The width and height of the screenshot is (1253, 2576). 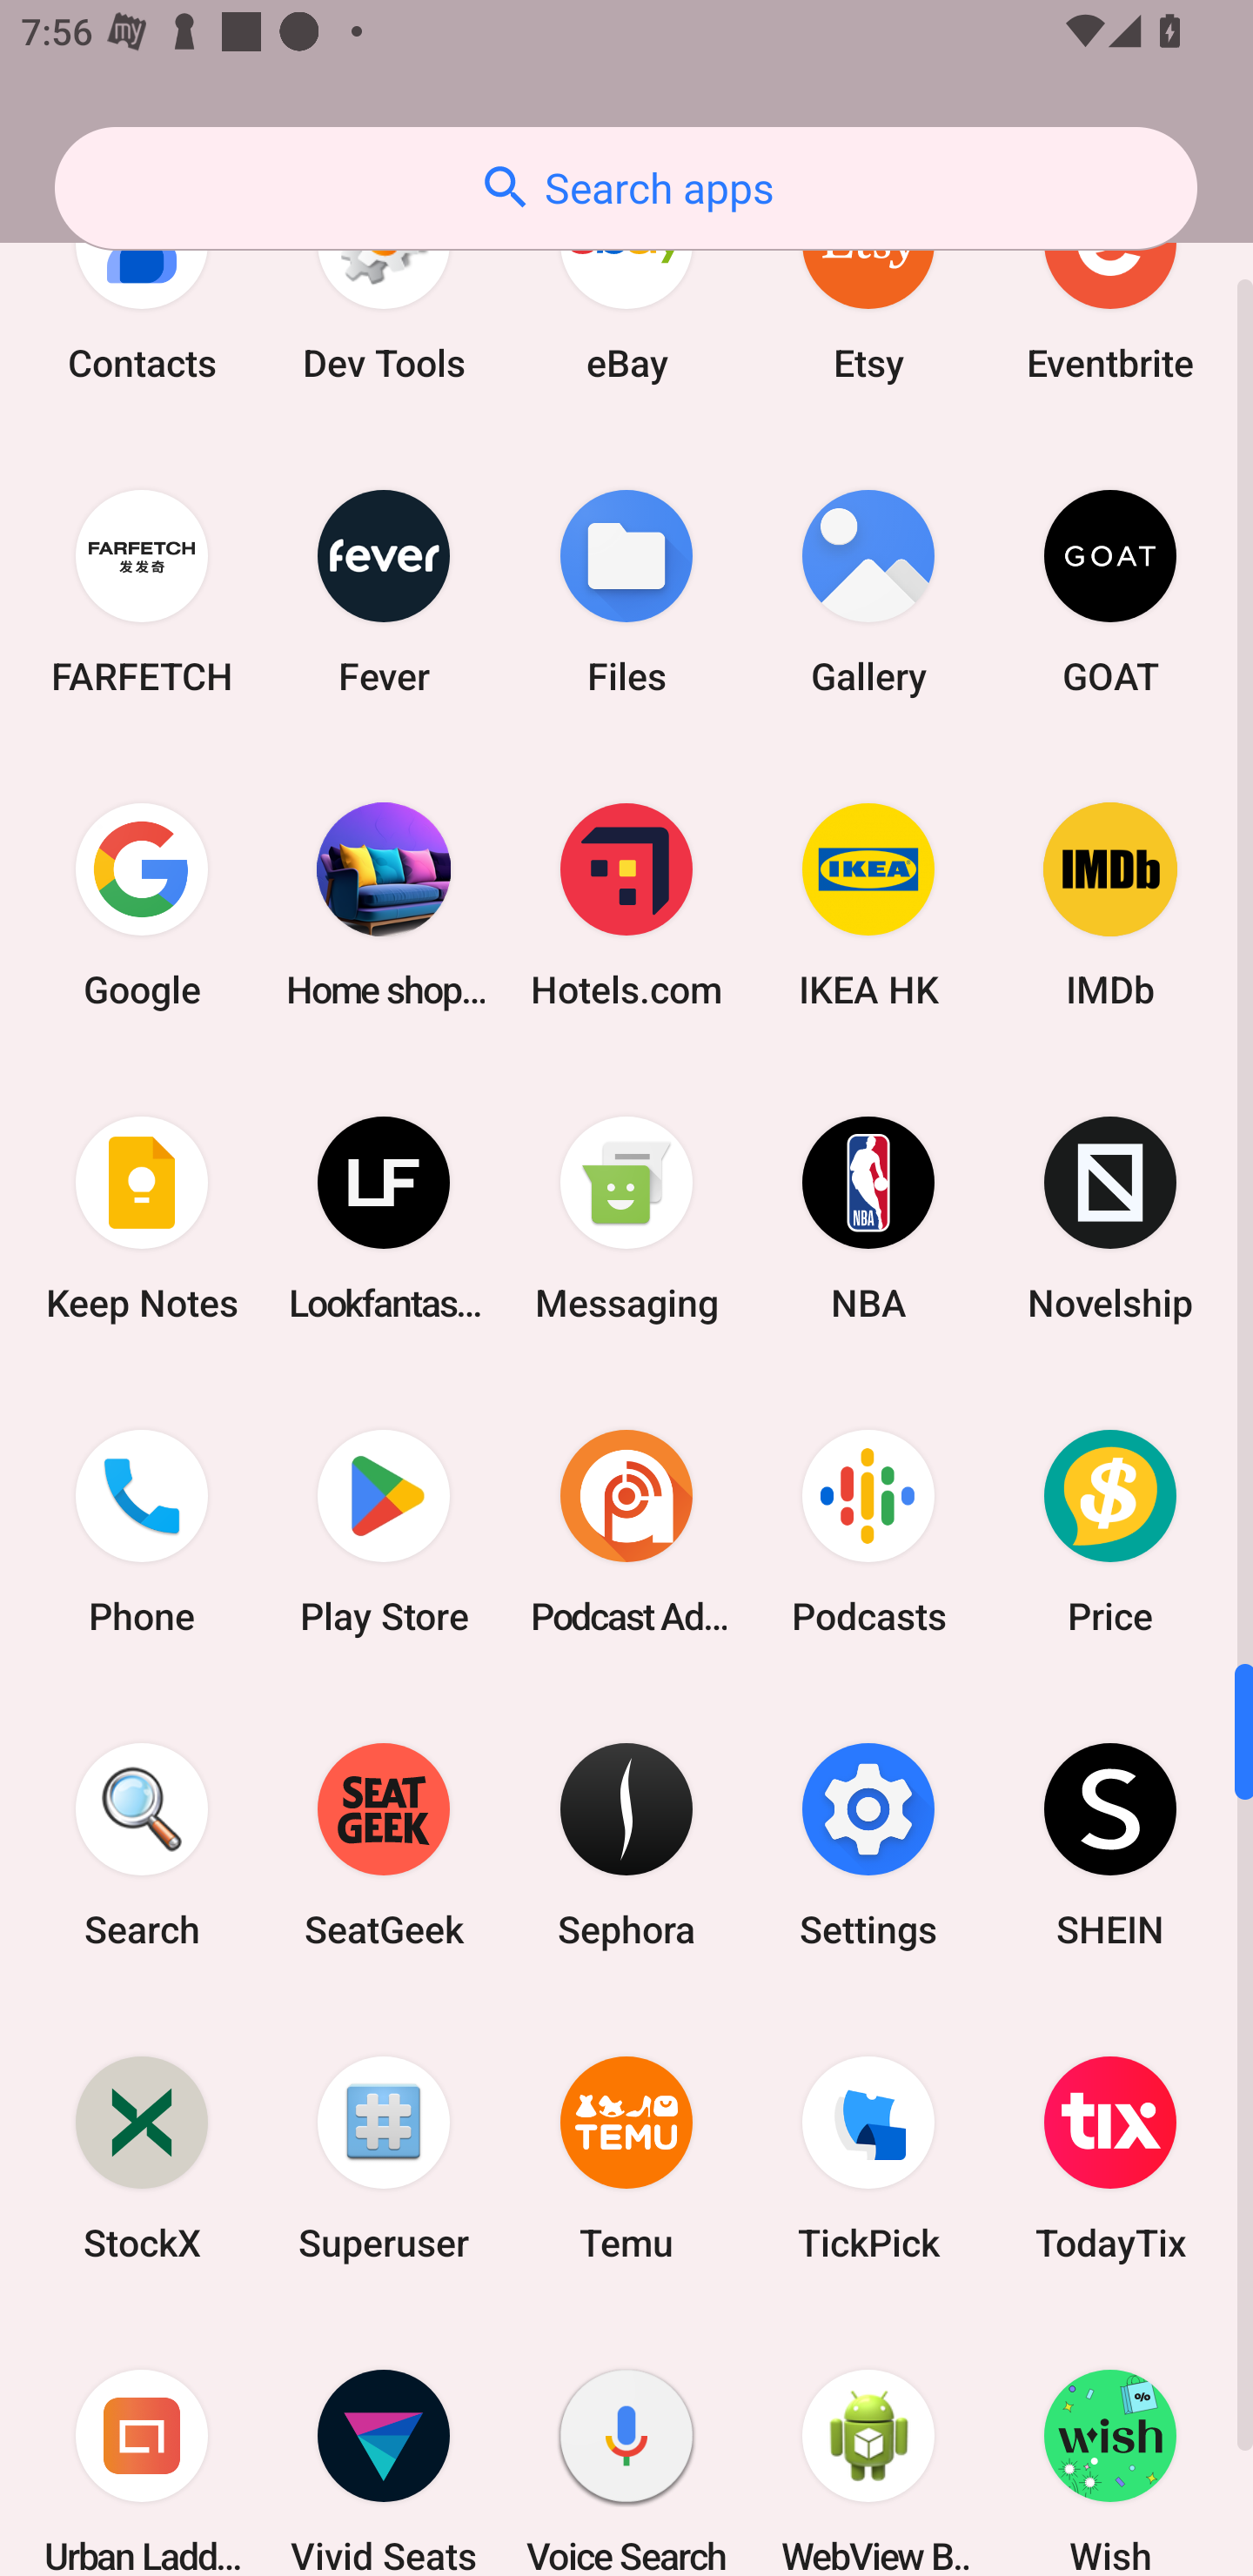 I want to click on Podcast Addict, so click(x=626, y=1531).